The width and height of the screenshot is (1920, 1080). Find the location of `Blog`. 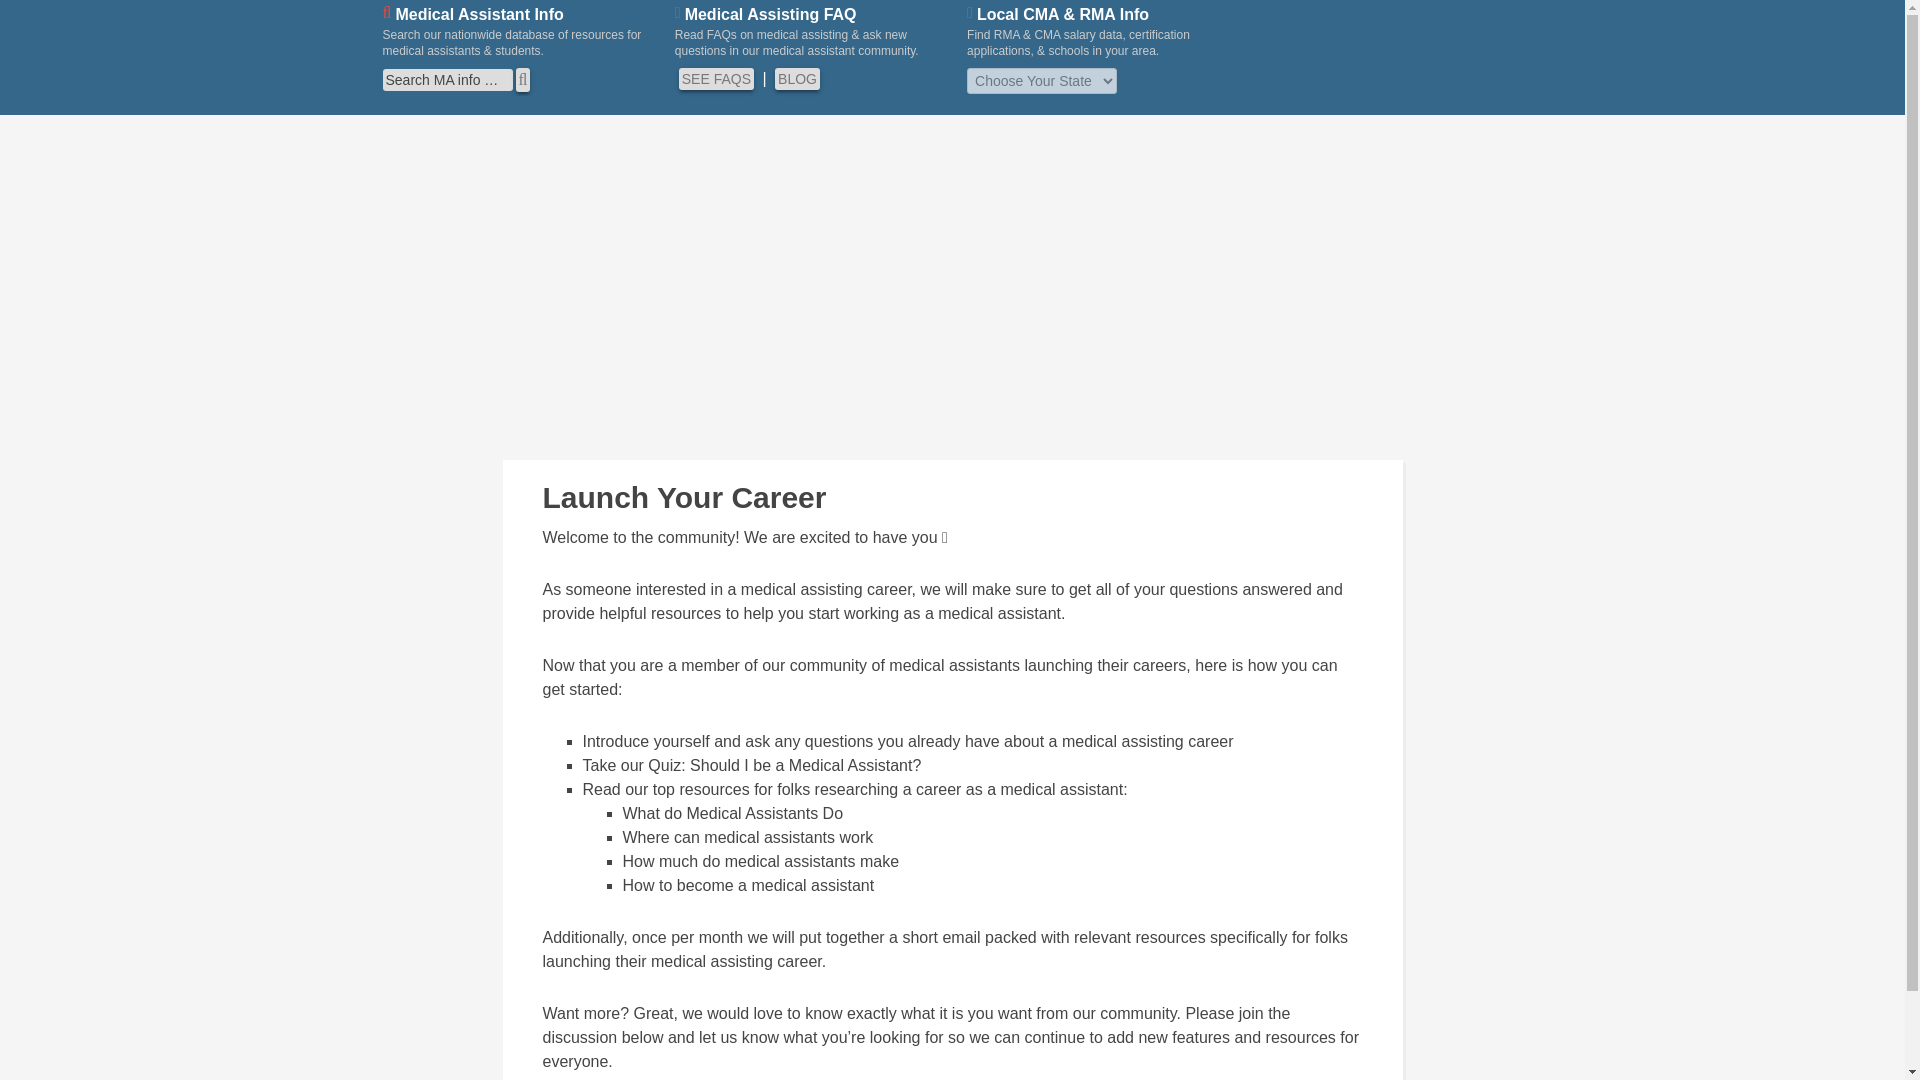

Blog is located at coordinates (797, 78).